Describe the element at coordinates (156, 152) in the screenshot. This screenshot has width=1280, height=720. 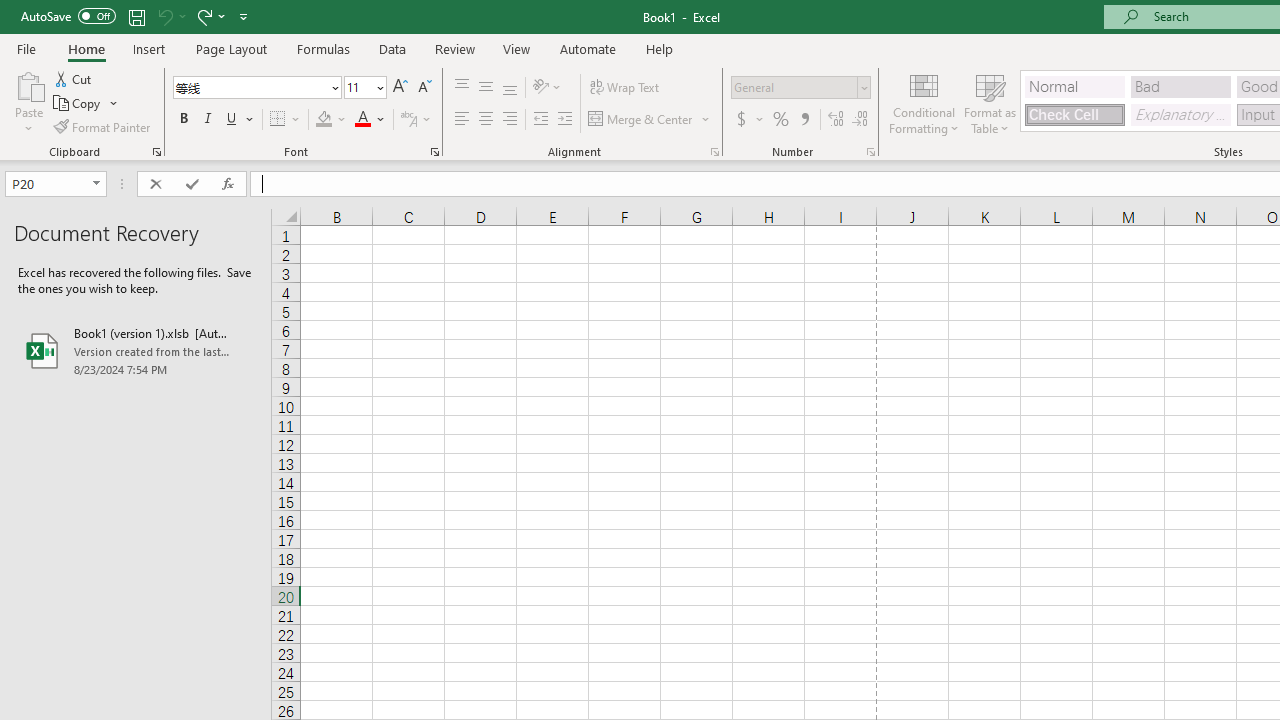
I see `Office Clipboard...` at that location.